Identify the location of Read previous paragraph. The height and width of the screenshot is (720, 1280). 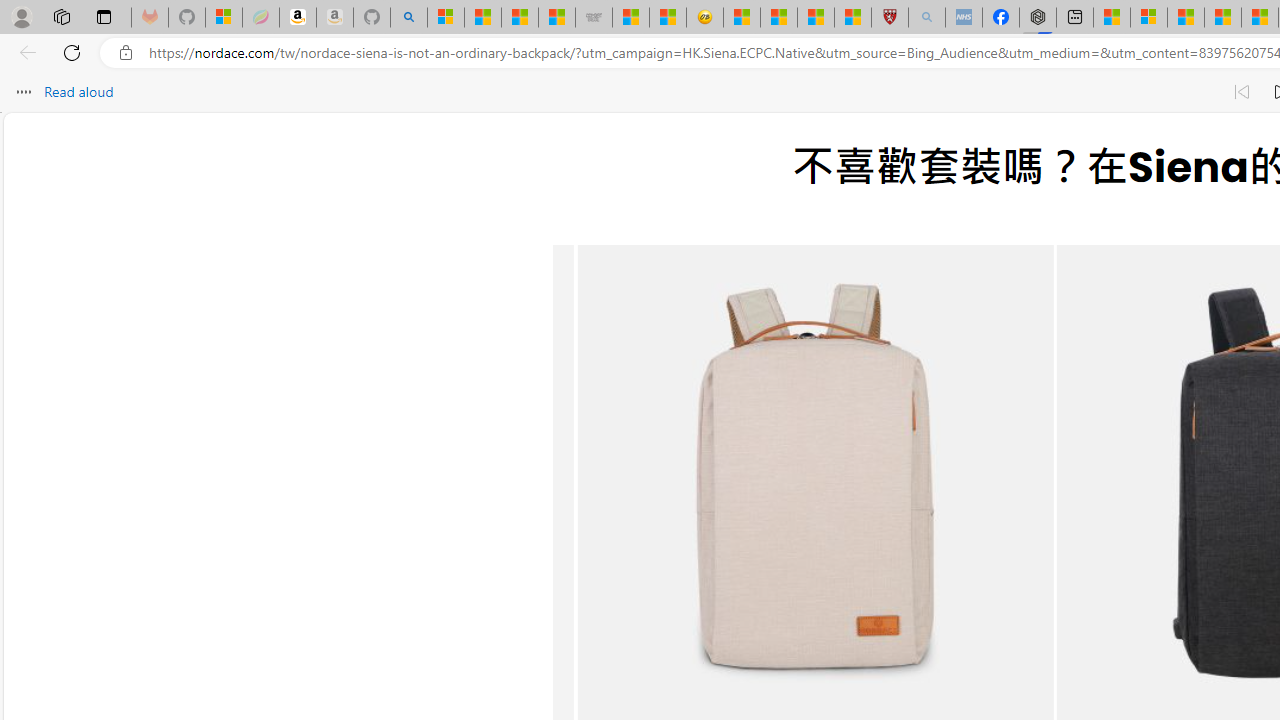
(1242, 92).